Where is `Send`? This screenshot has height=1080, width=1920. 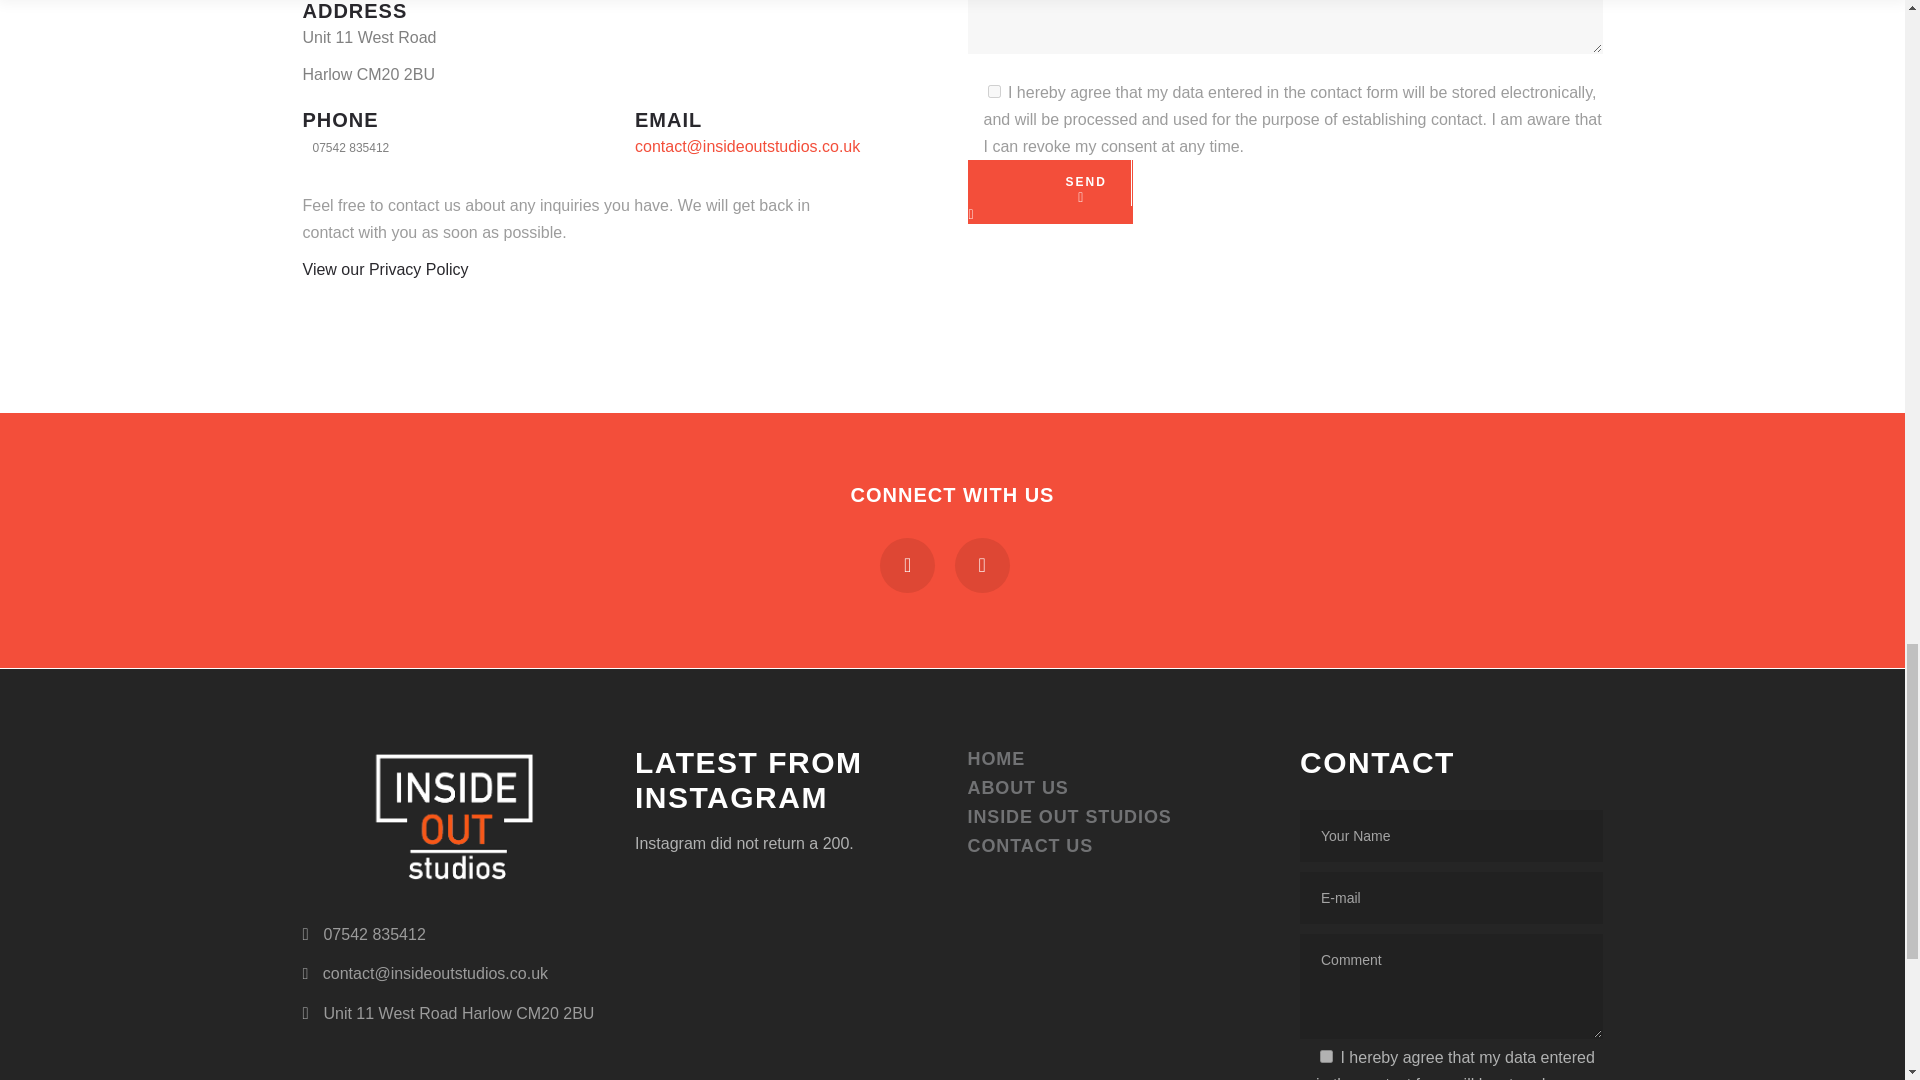 Send is located at coordinates (1048, 191).